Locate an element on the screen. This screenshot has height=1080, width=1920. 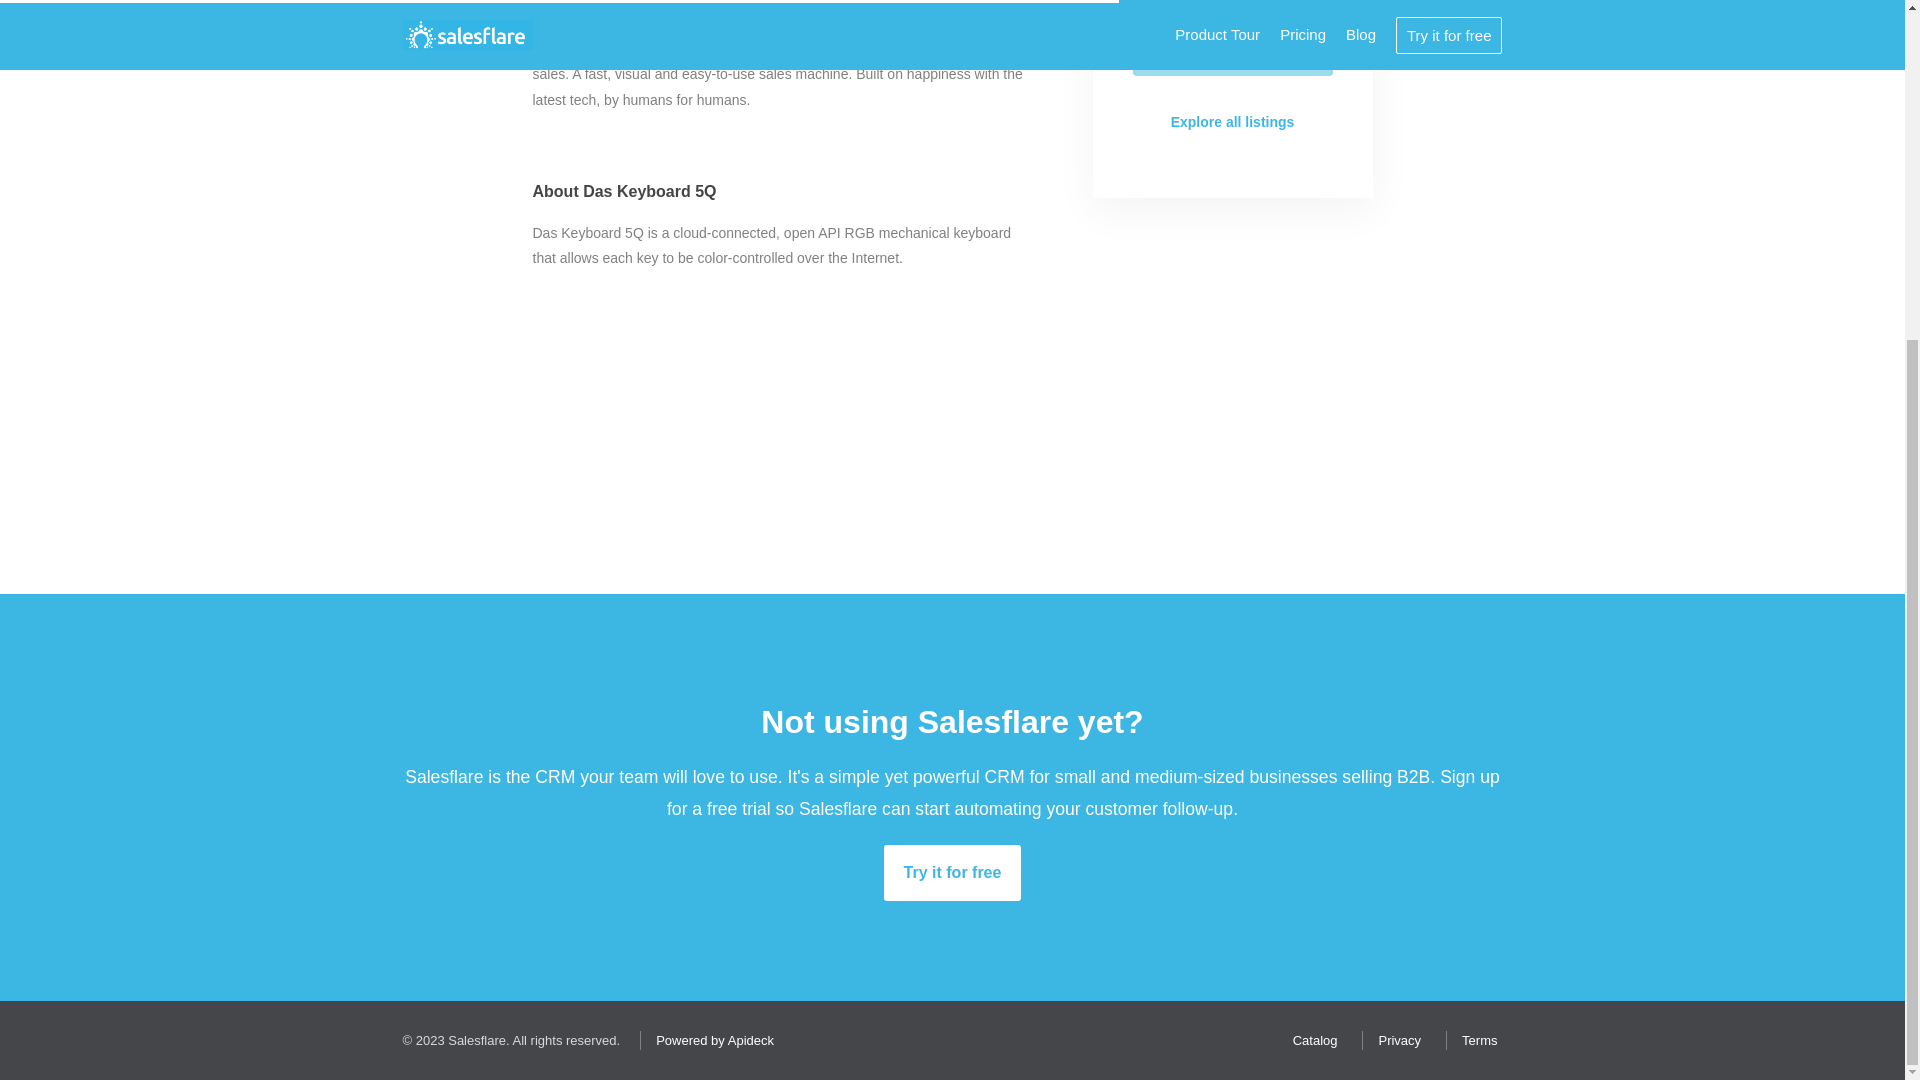
Privacy is located at coordinates (1394, 1040).